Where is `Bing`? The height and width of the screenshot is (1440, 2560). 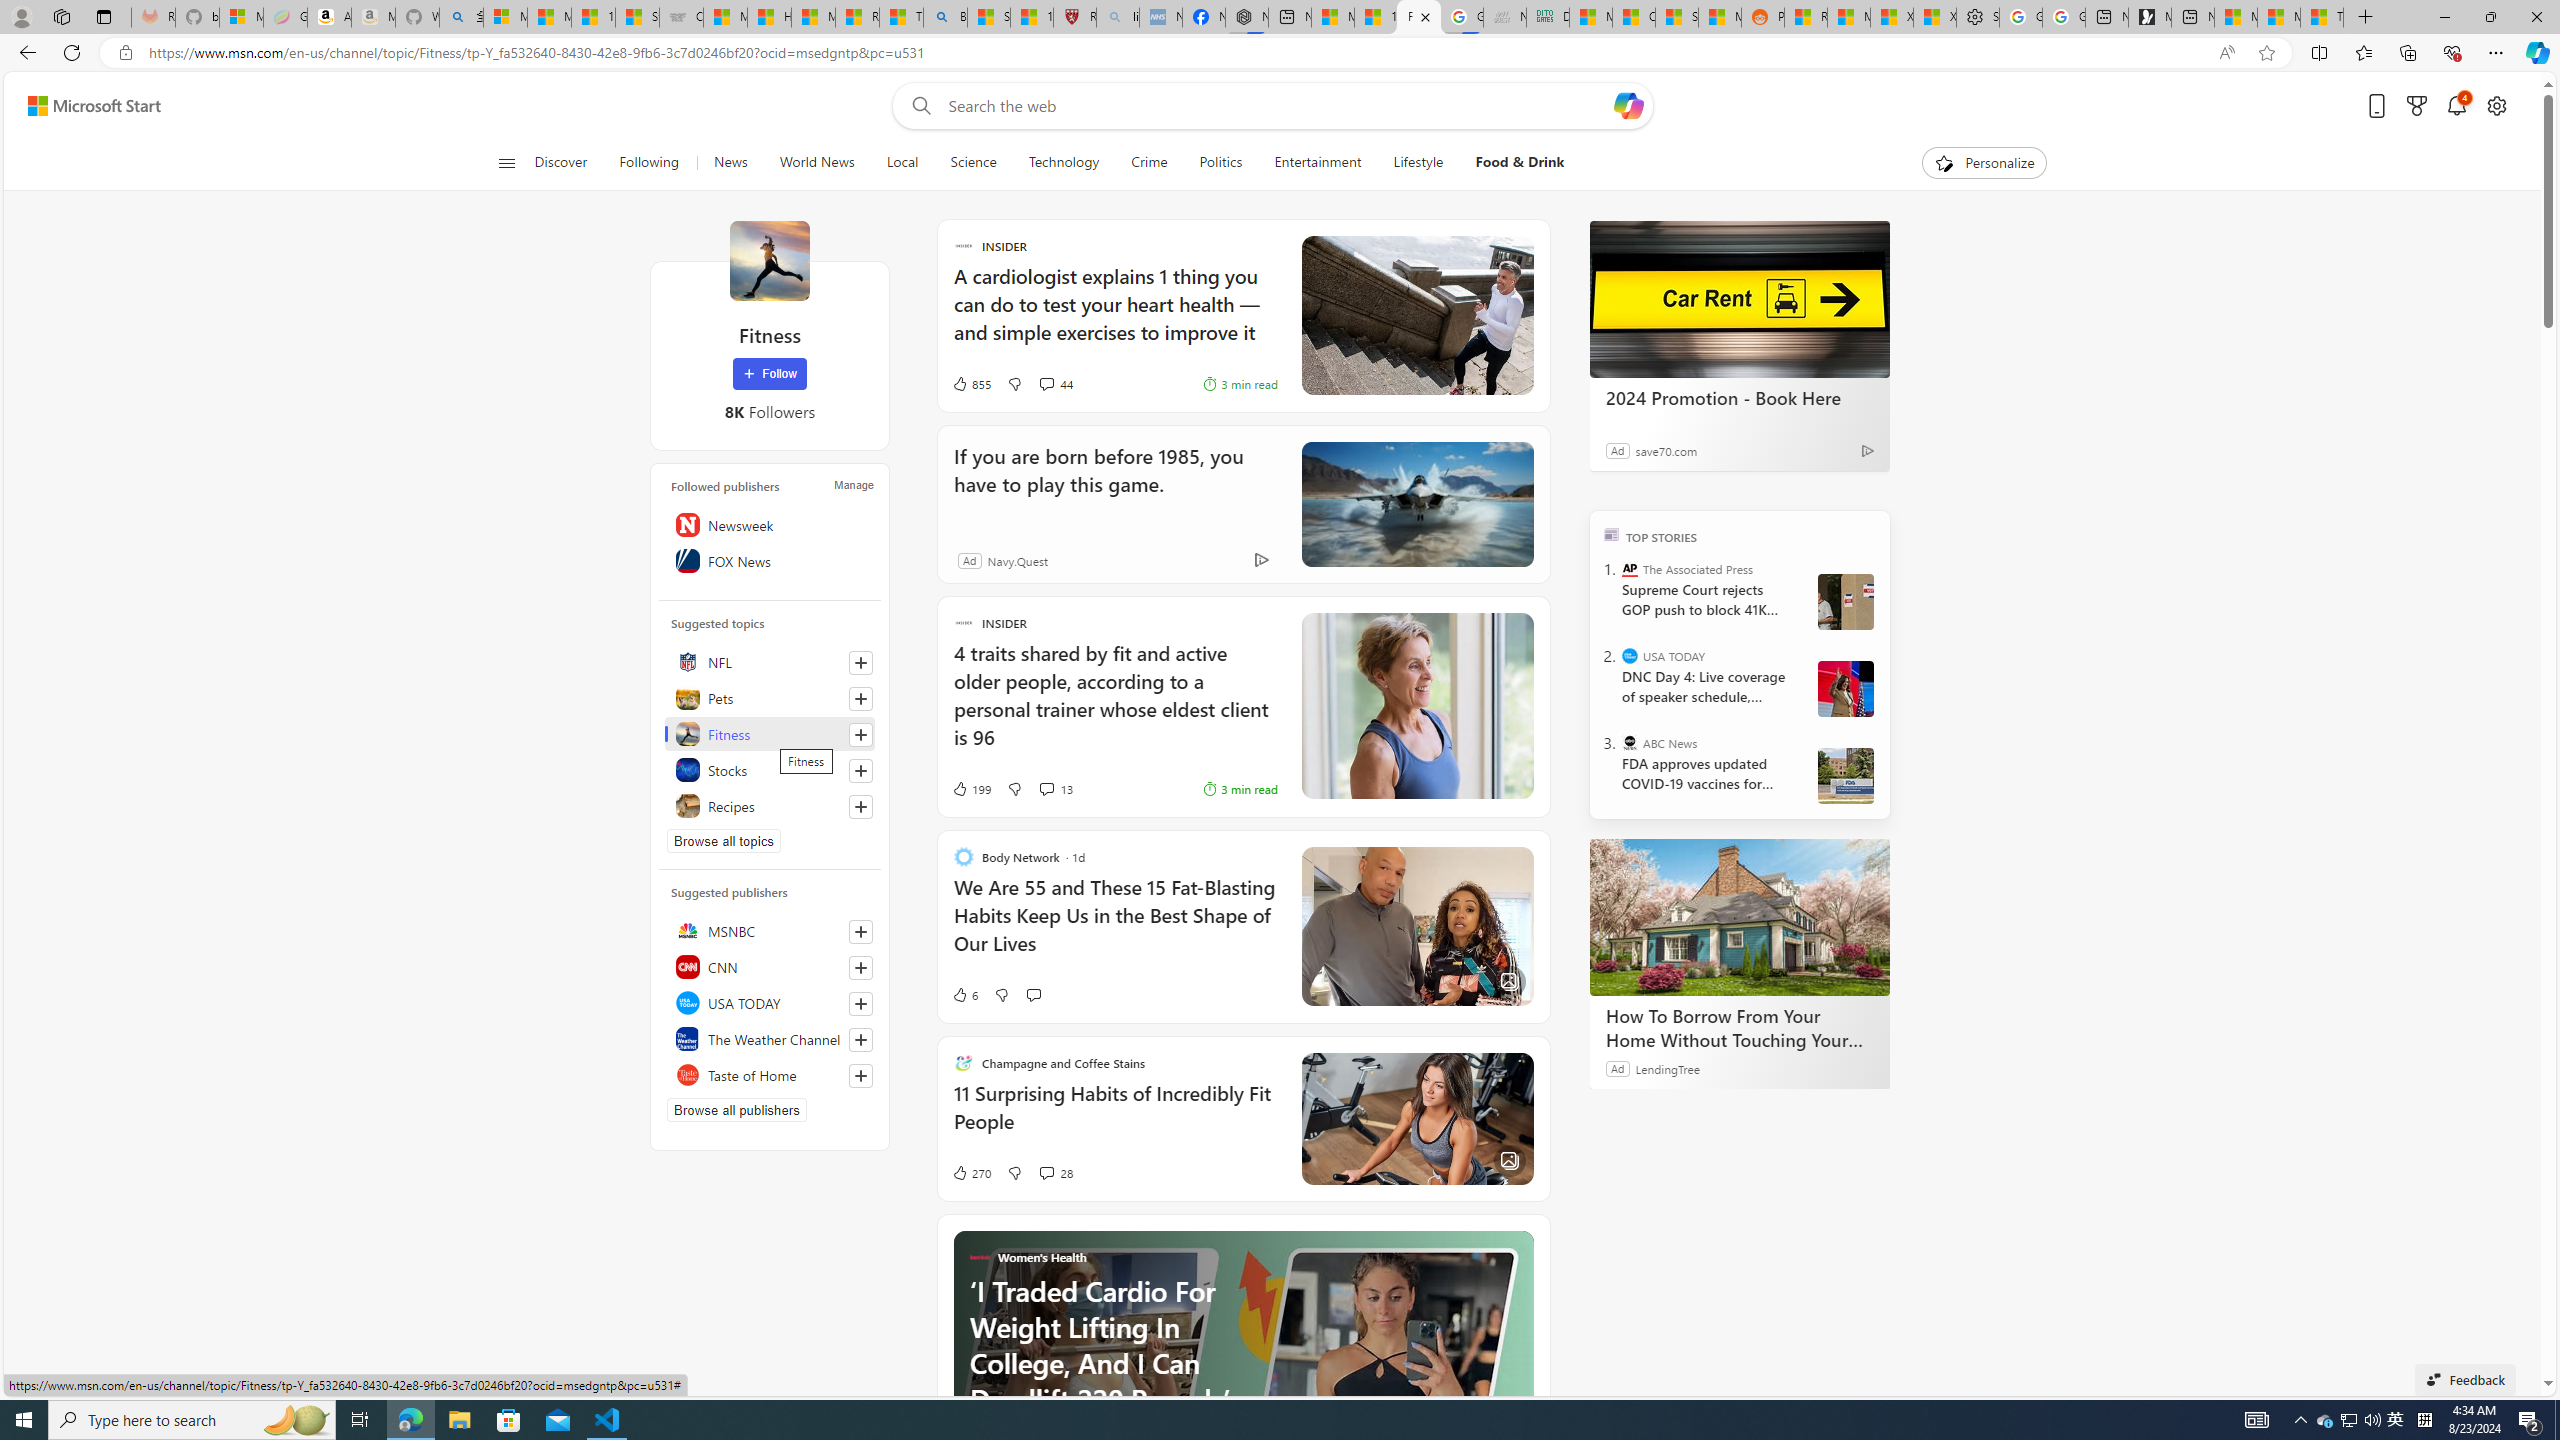 Bing is located at coordinates (944, 17).